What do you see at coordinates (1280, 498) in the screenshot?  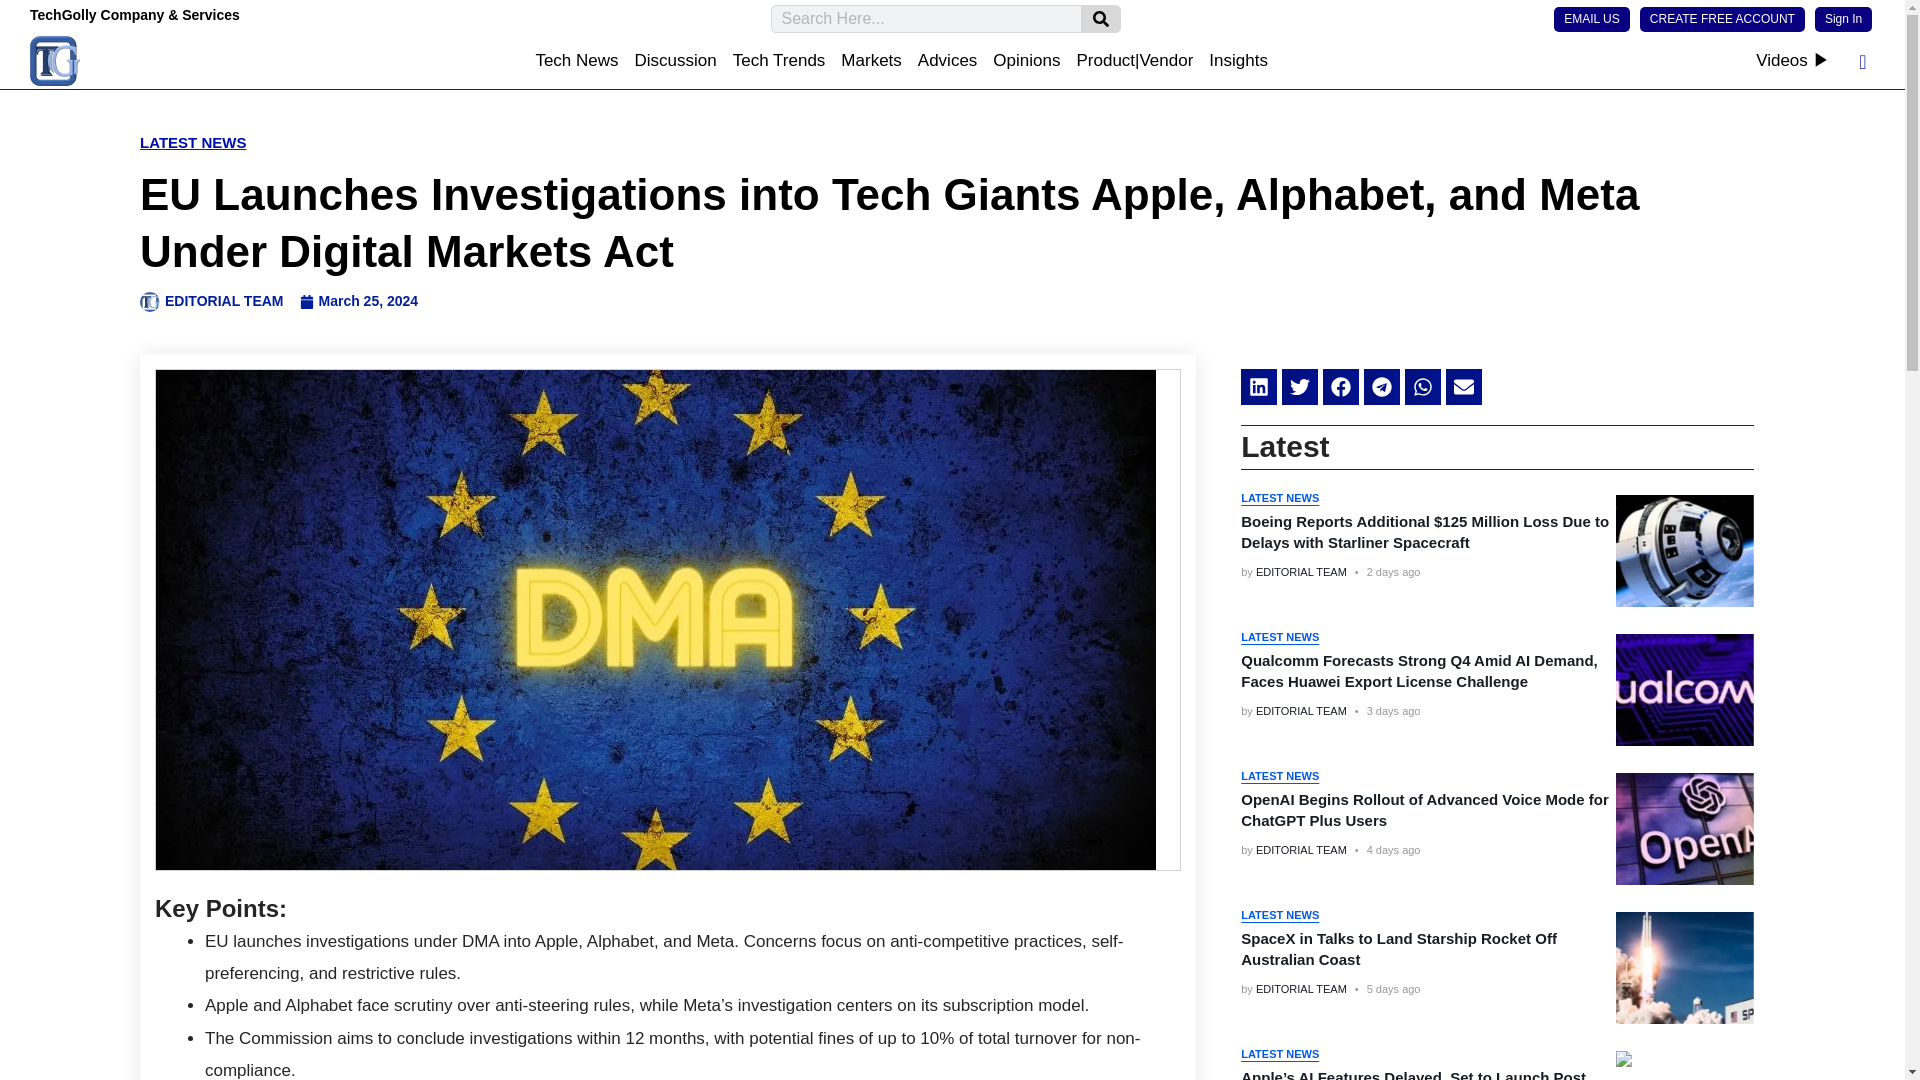 I see `LATEST NEWS` at bounding box center [1280, 498].